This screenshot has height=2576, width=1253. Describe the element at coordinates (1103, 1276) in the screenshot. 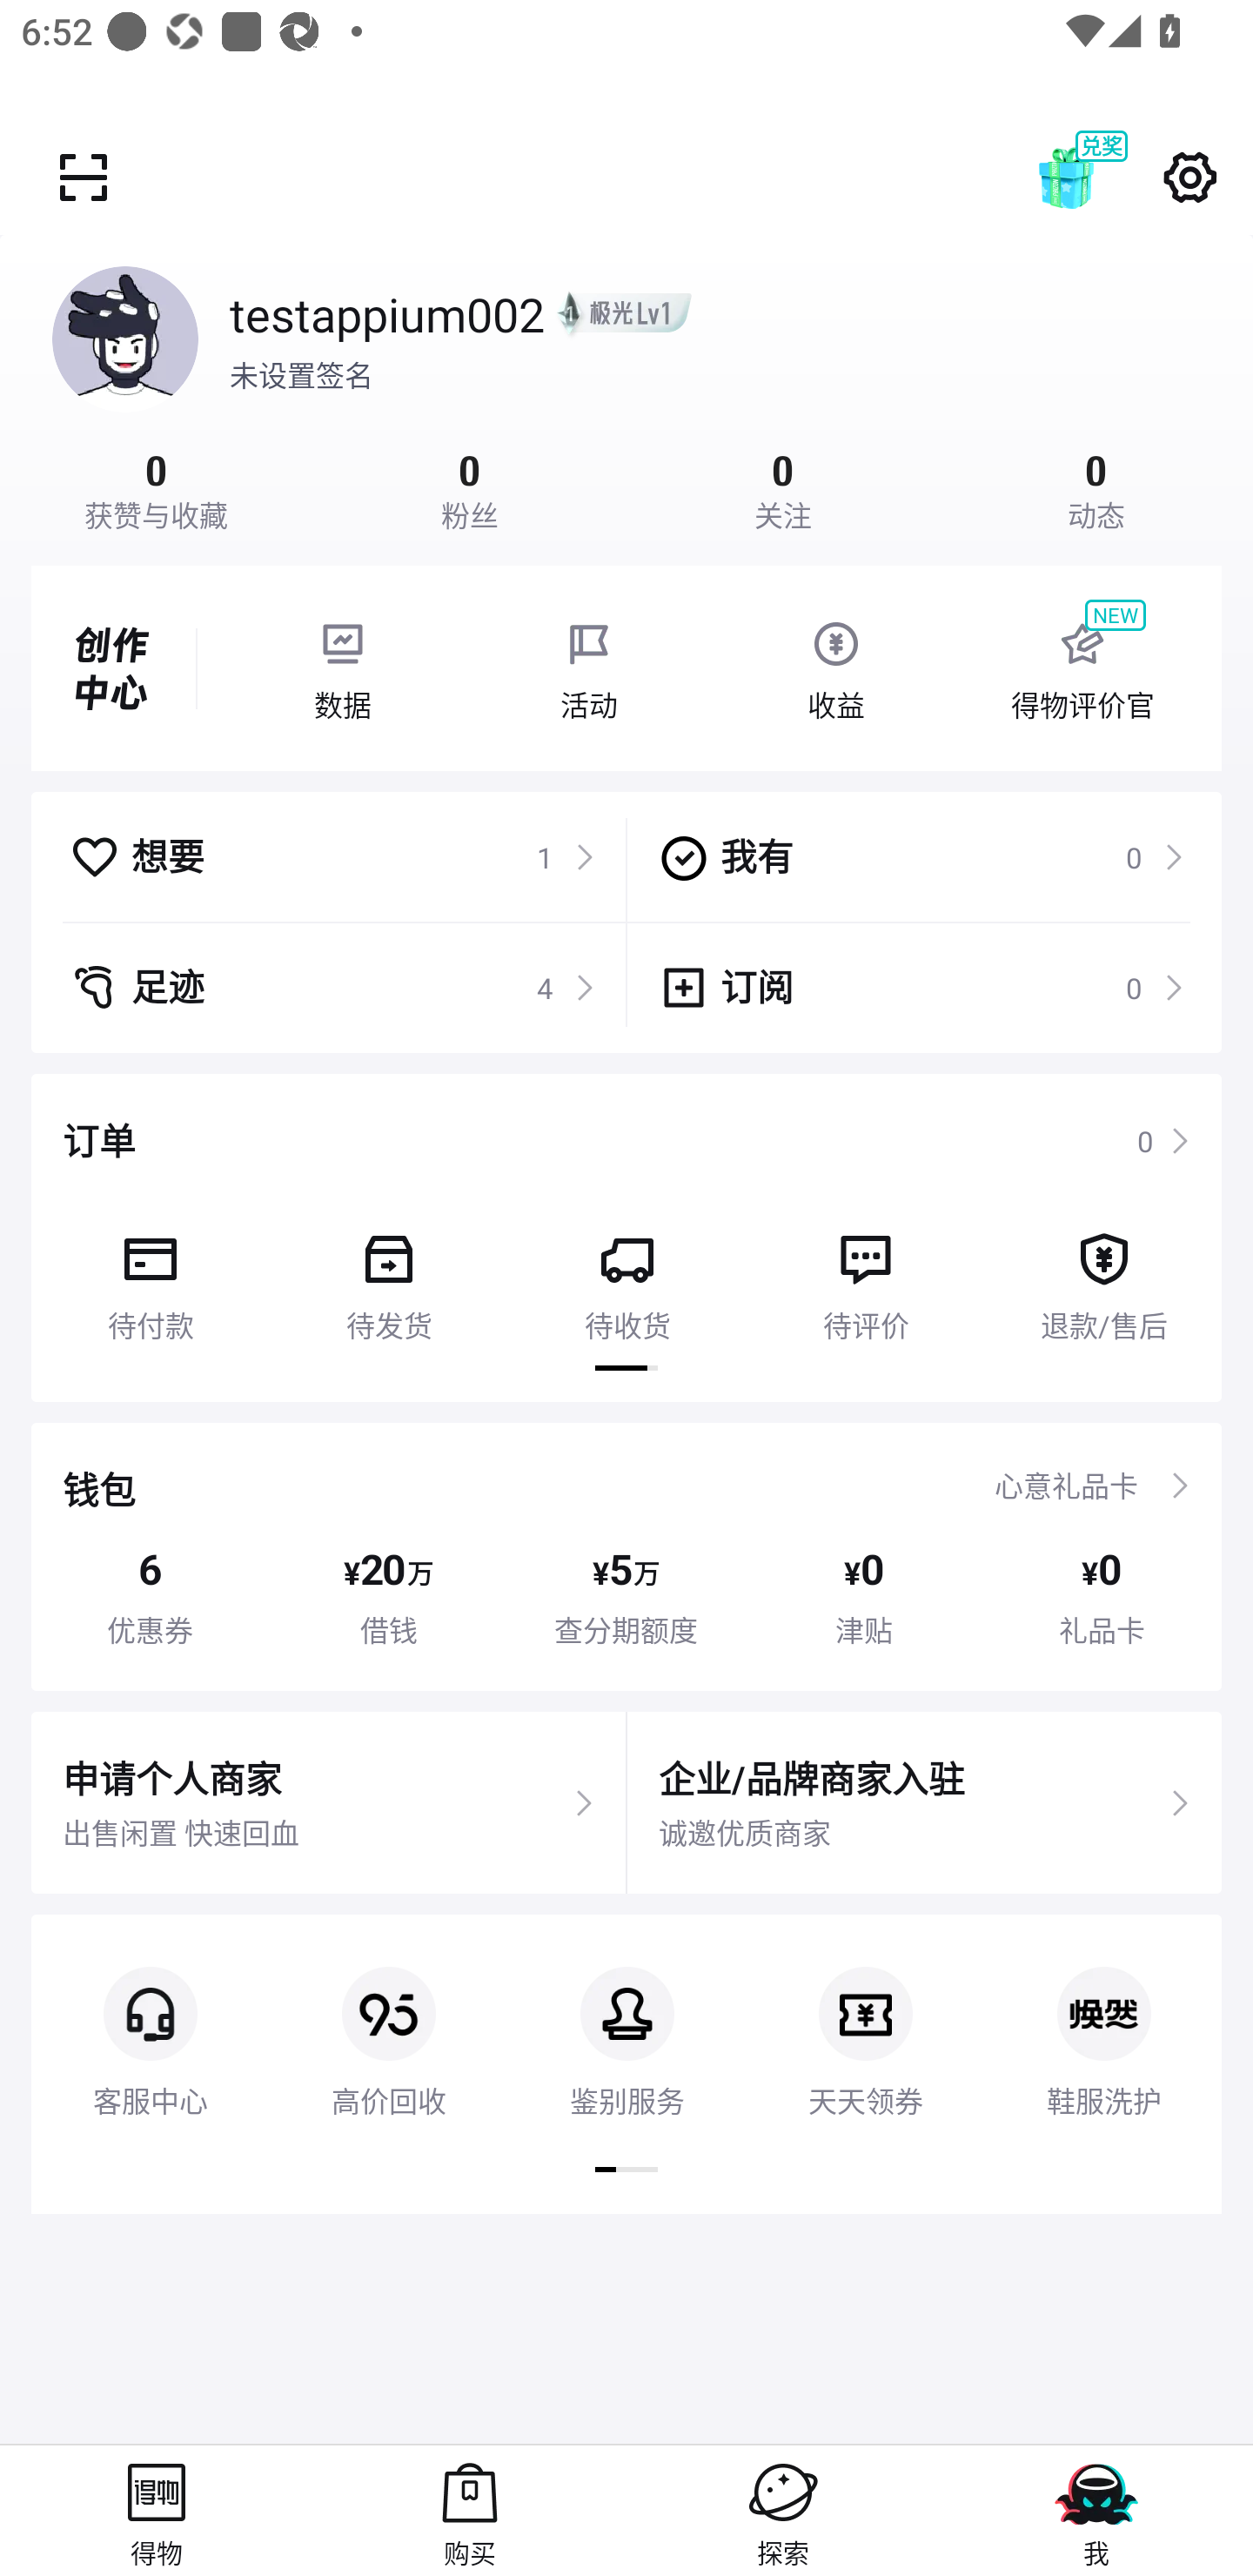

I see `退款/售后` at that location.